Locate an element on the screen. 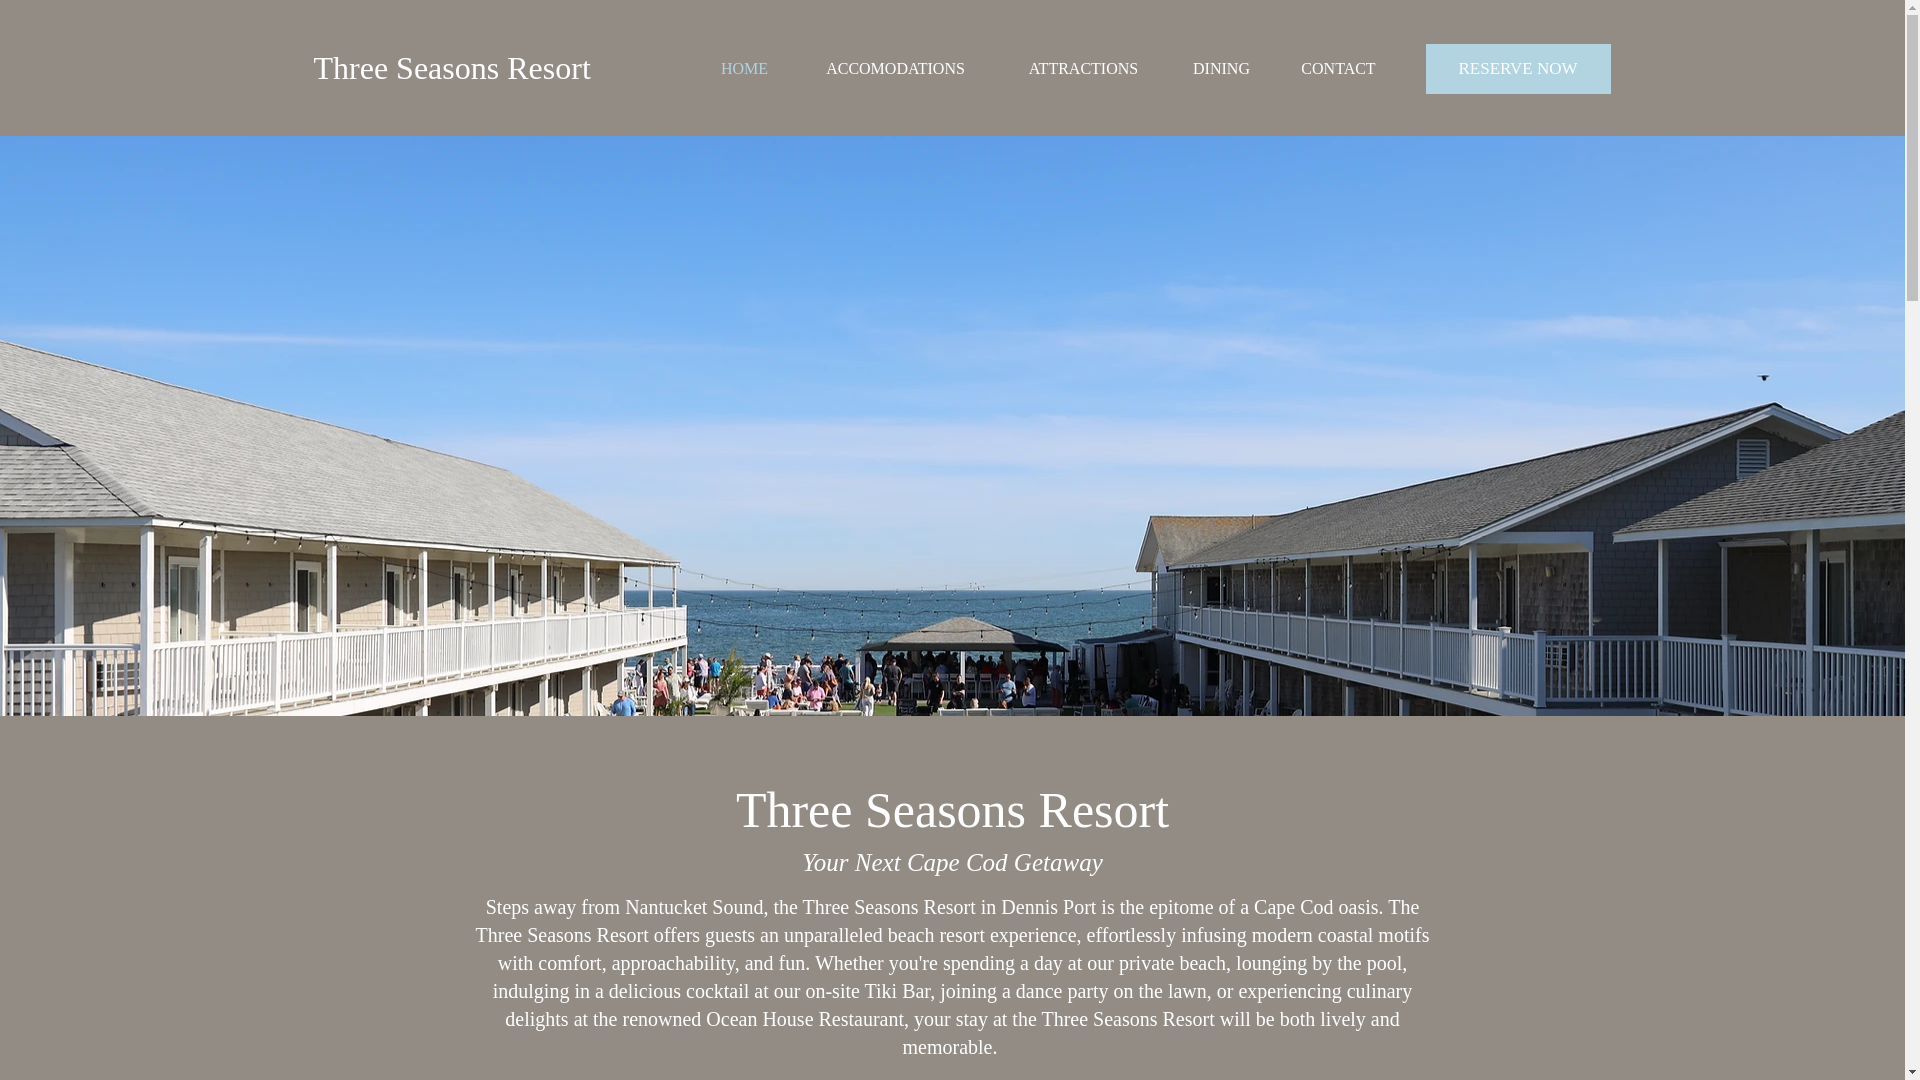  CONTACT is located at coordinates (1338, 68).